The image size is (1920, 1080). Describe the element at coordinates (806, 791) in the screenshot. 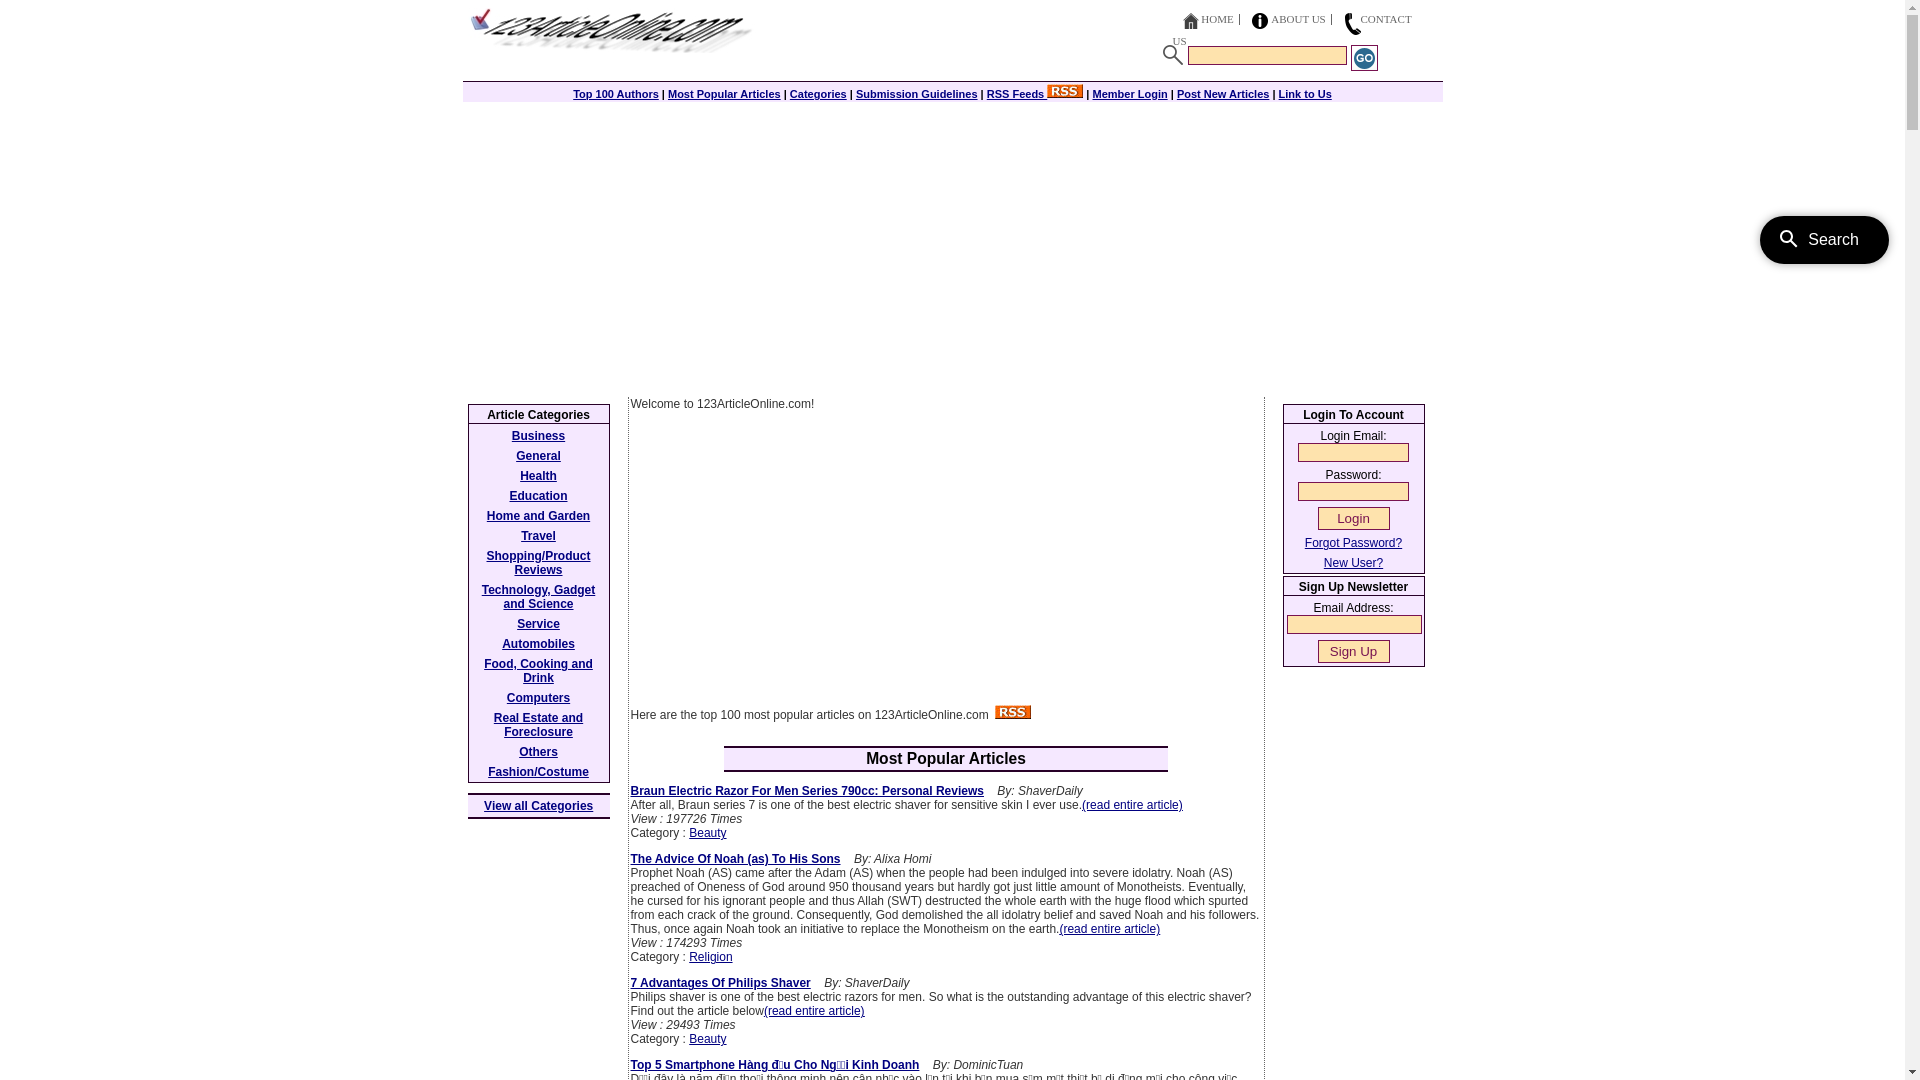

I see `Braun Electric Razor For Men Series 790cc: Personal Reviews` at that location.